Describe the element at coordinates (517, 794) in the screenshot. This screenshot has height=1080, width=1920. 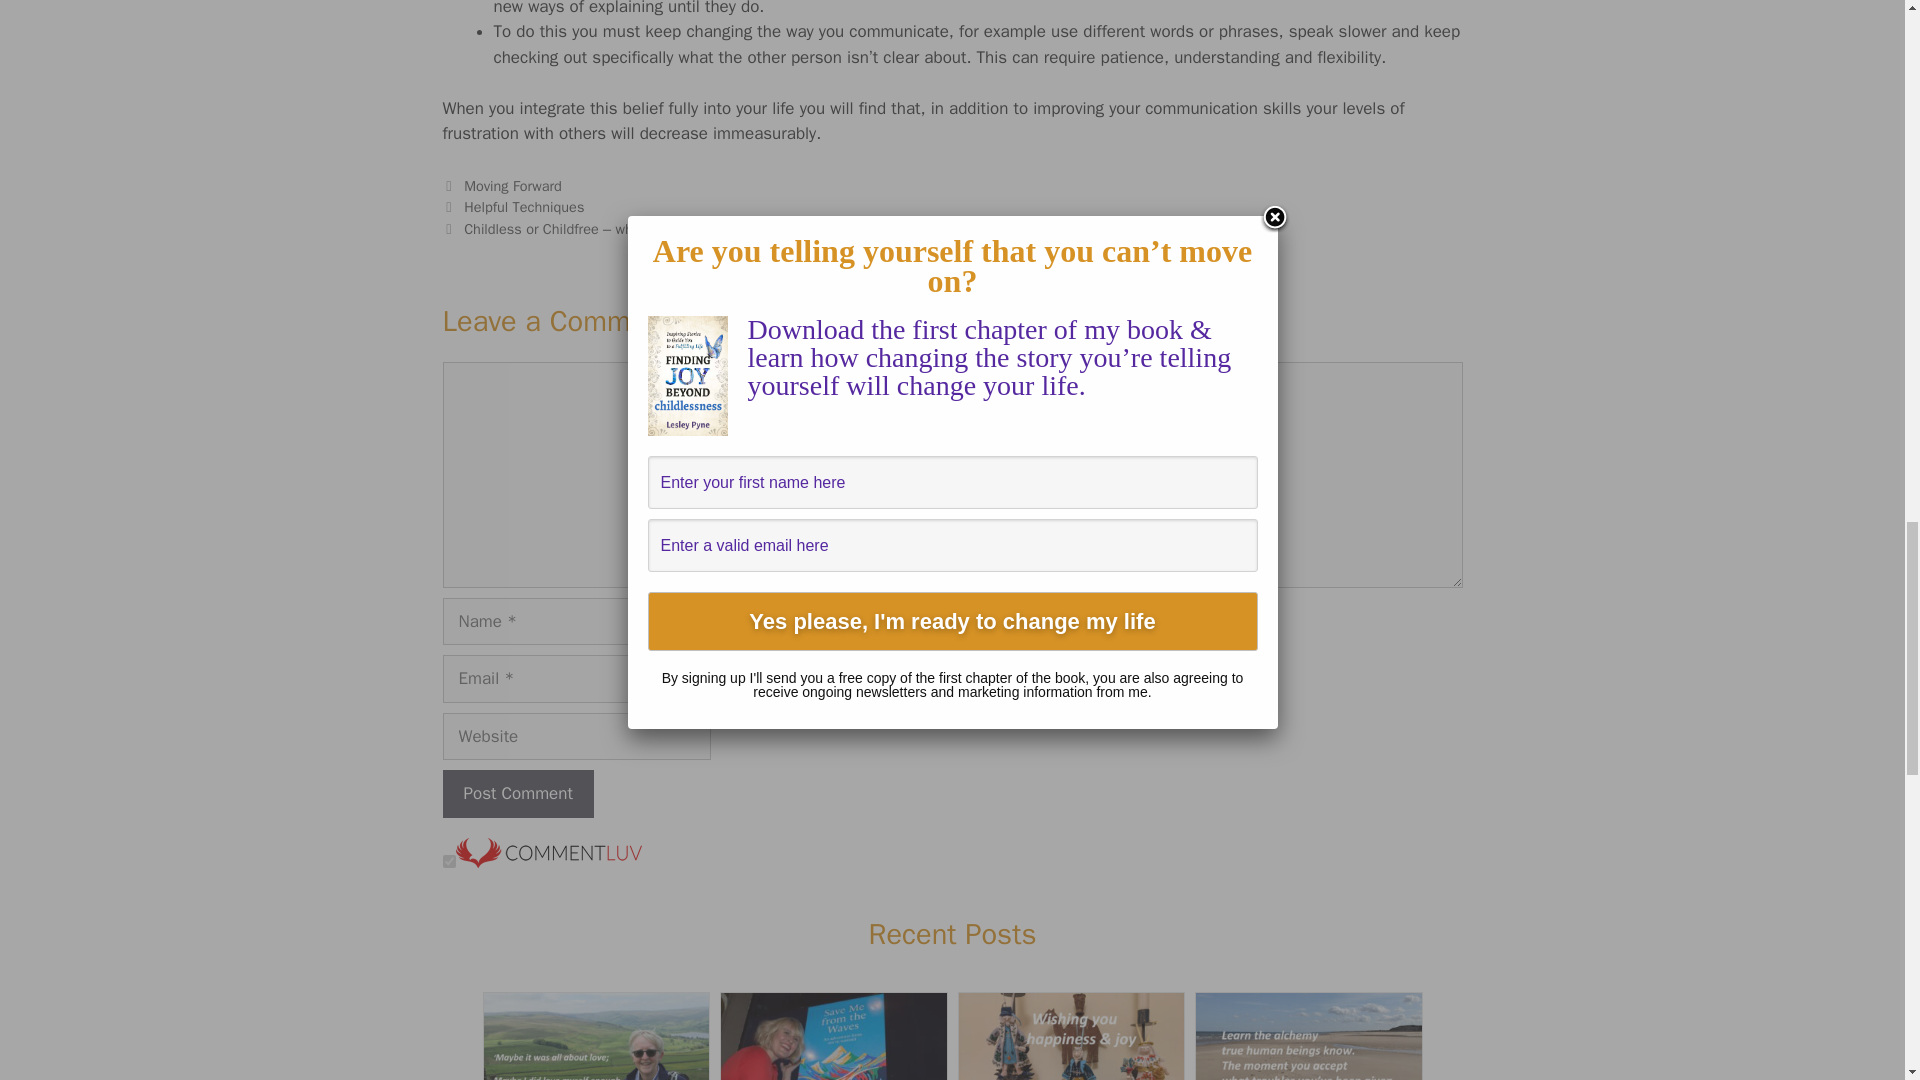
I see `Post Comment` at that location.